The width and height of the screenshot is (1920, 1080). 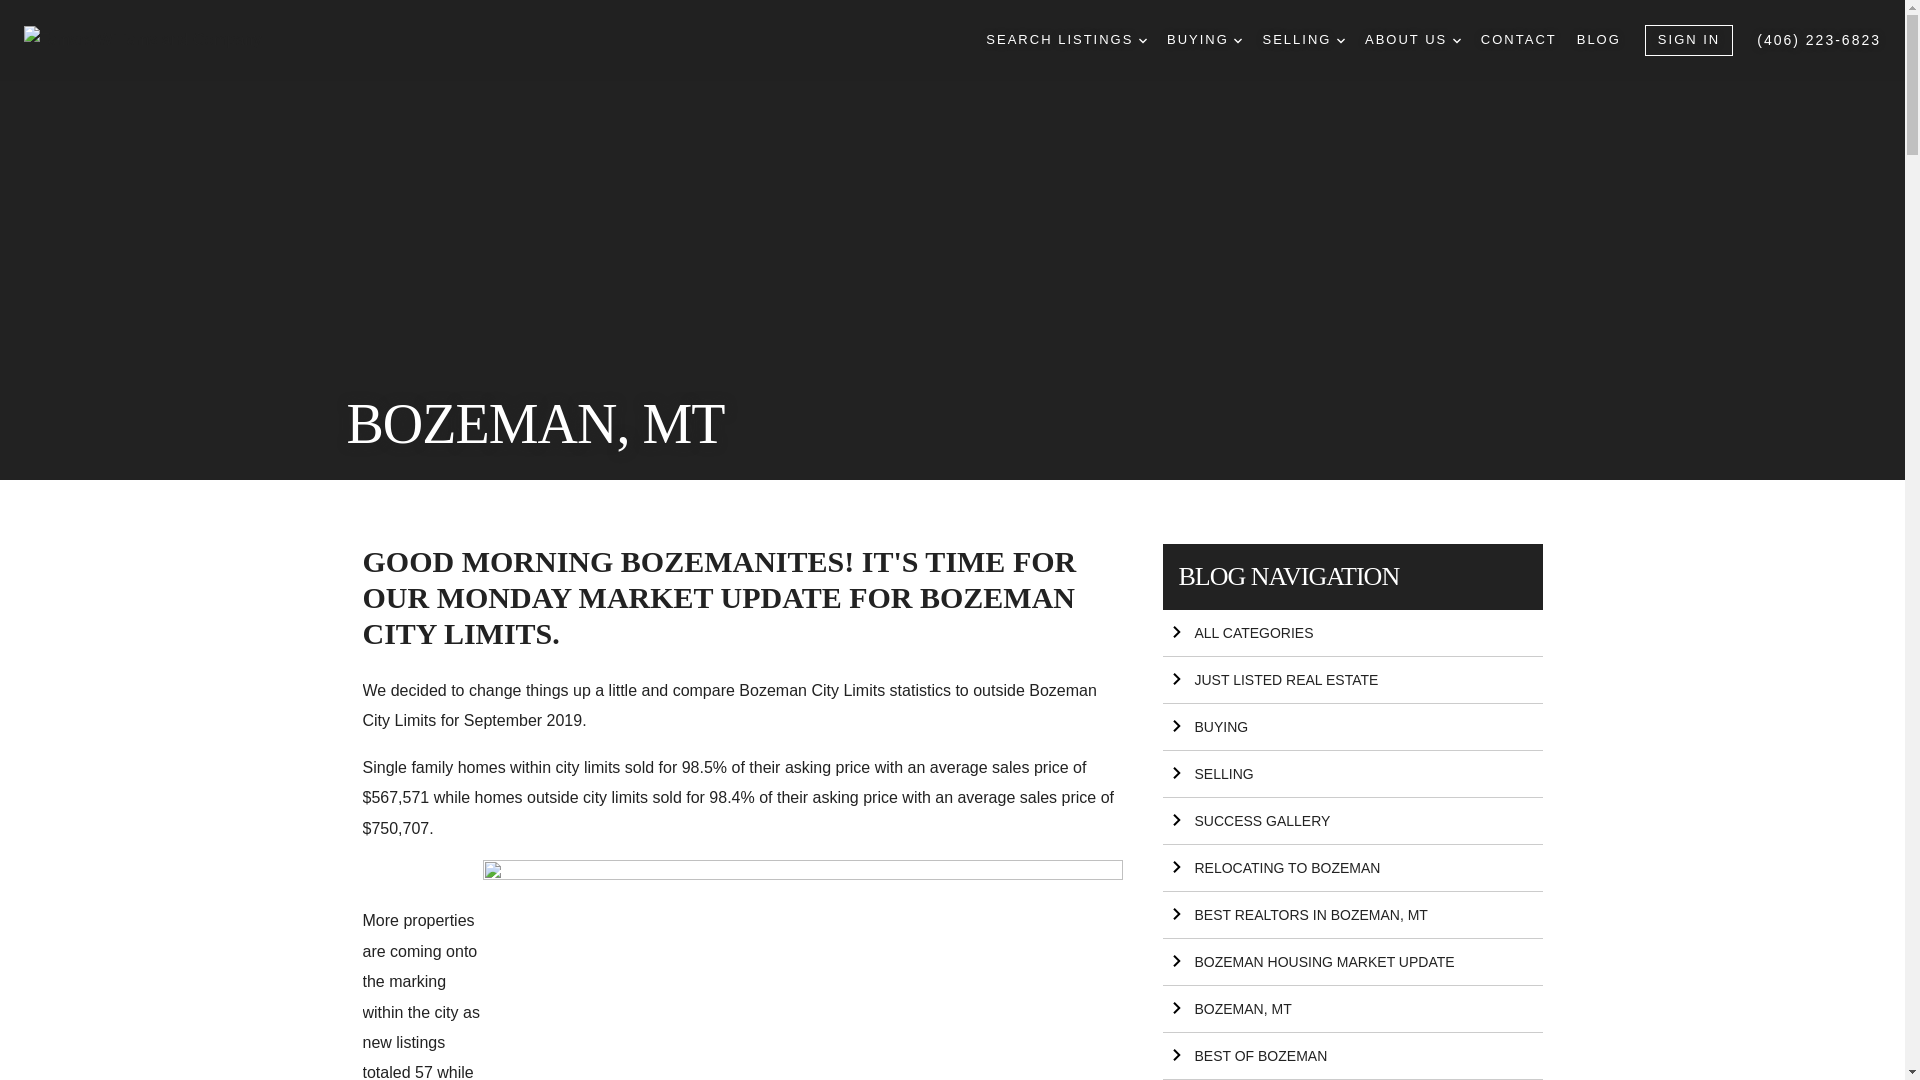 What do you see at coordinates (1303, 40) in the screenshot?
I see `SELLING DROPDOWN ARROW` at bounding box center [1303, 40].